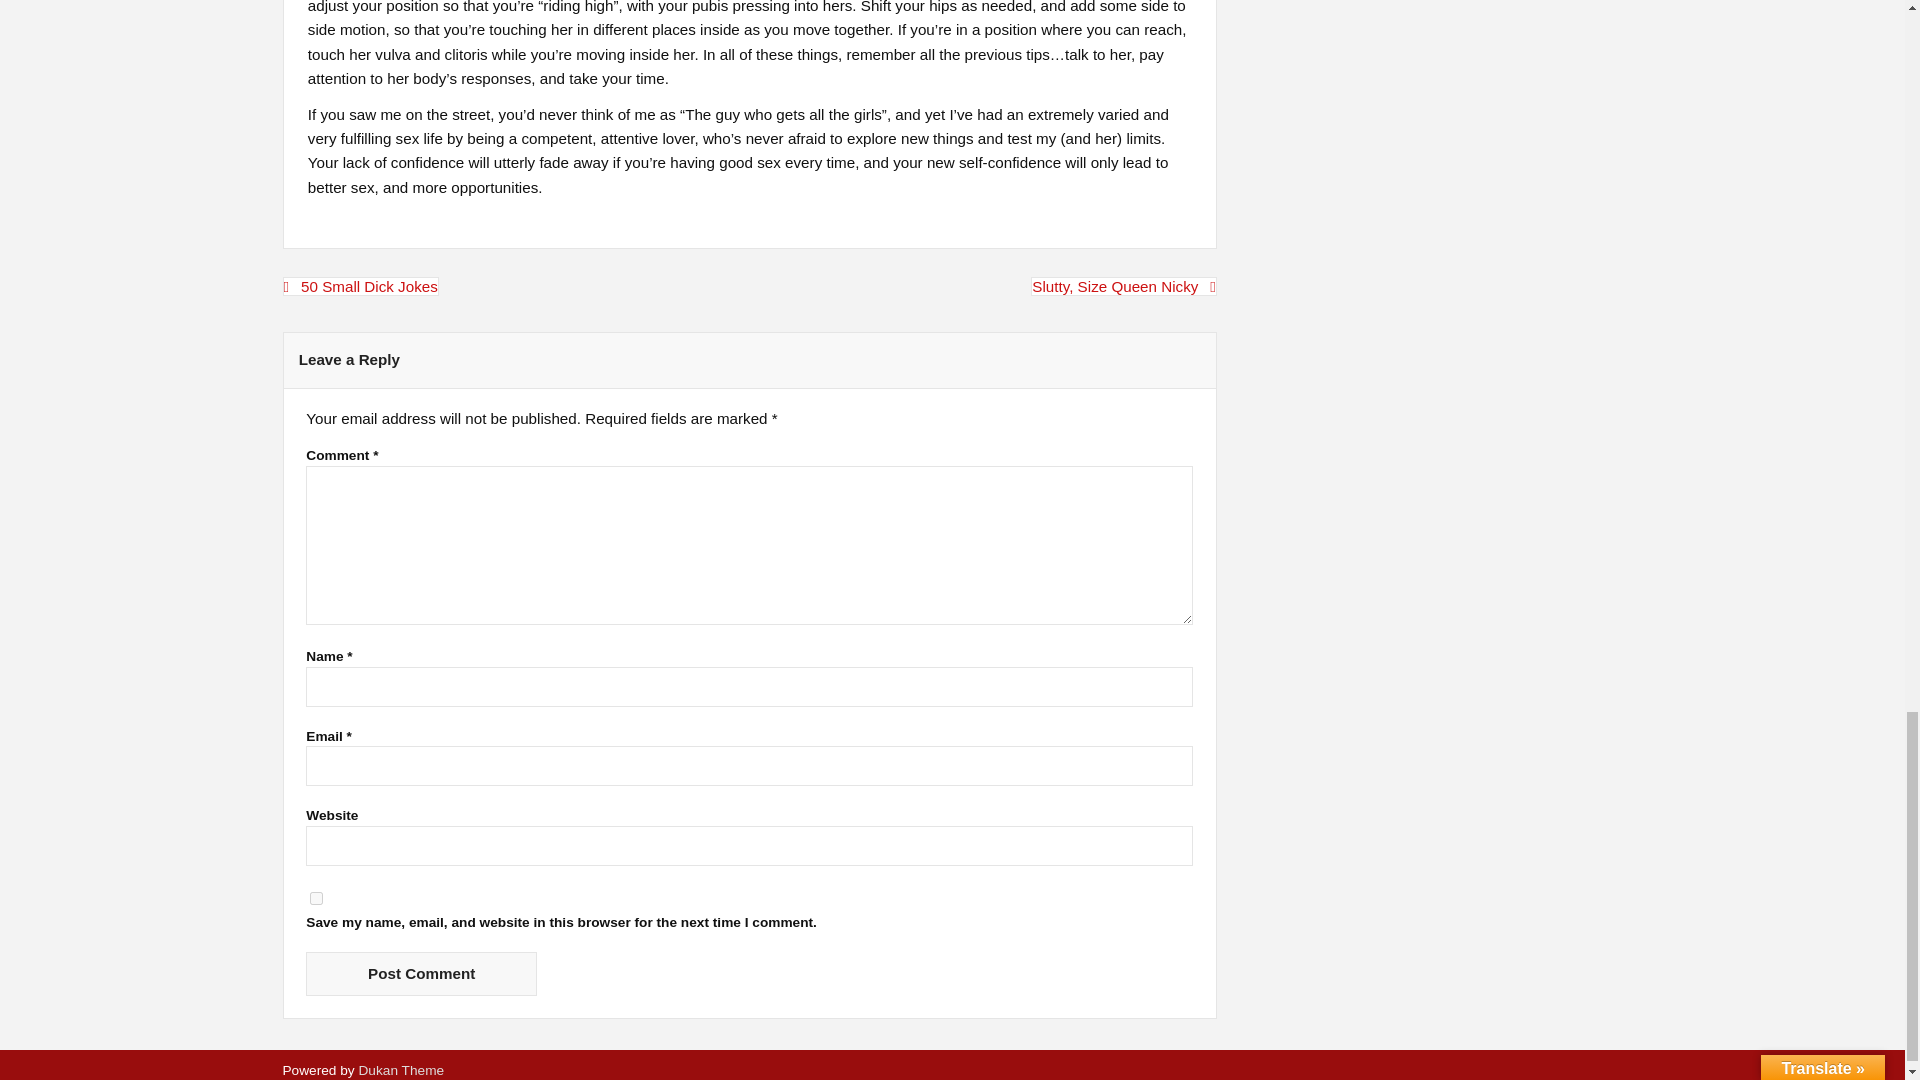 The height and width of the screenshot is (1080, 1920). Describe the element at coordinates (421, 972) in the screenshot. I see `Post Comment` at that location.